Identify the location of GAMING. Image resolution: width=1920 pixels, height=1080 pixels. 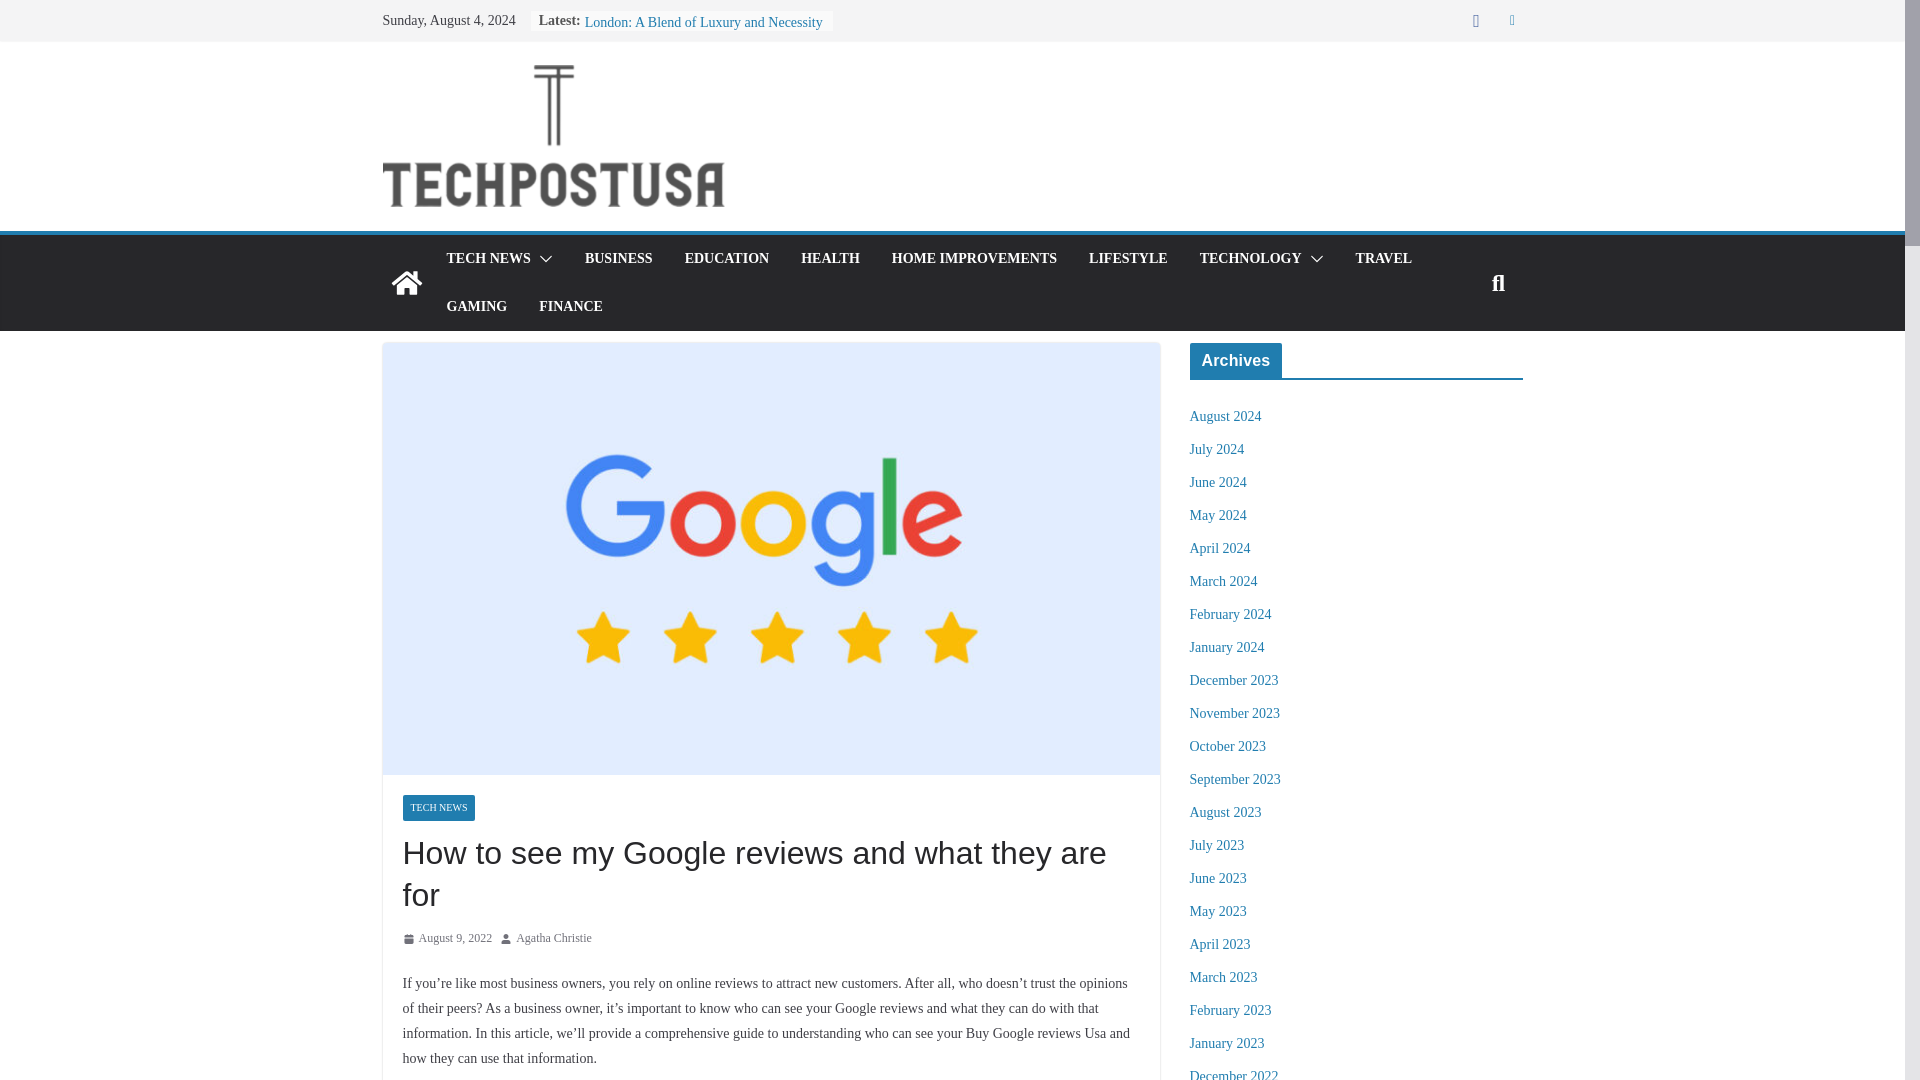
(476, 306).